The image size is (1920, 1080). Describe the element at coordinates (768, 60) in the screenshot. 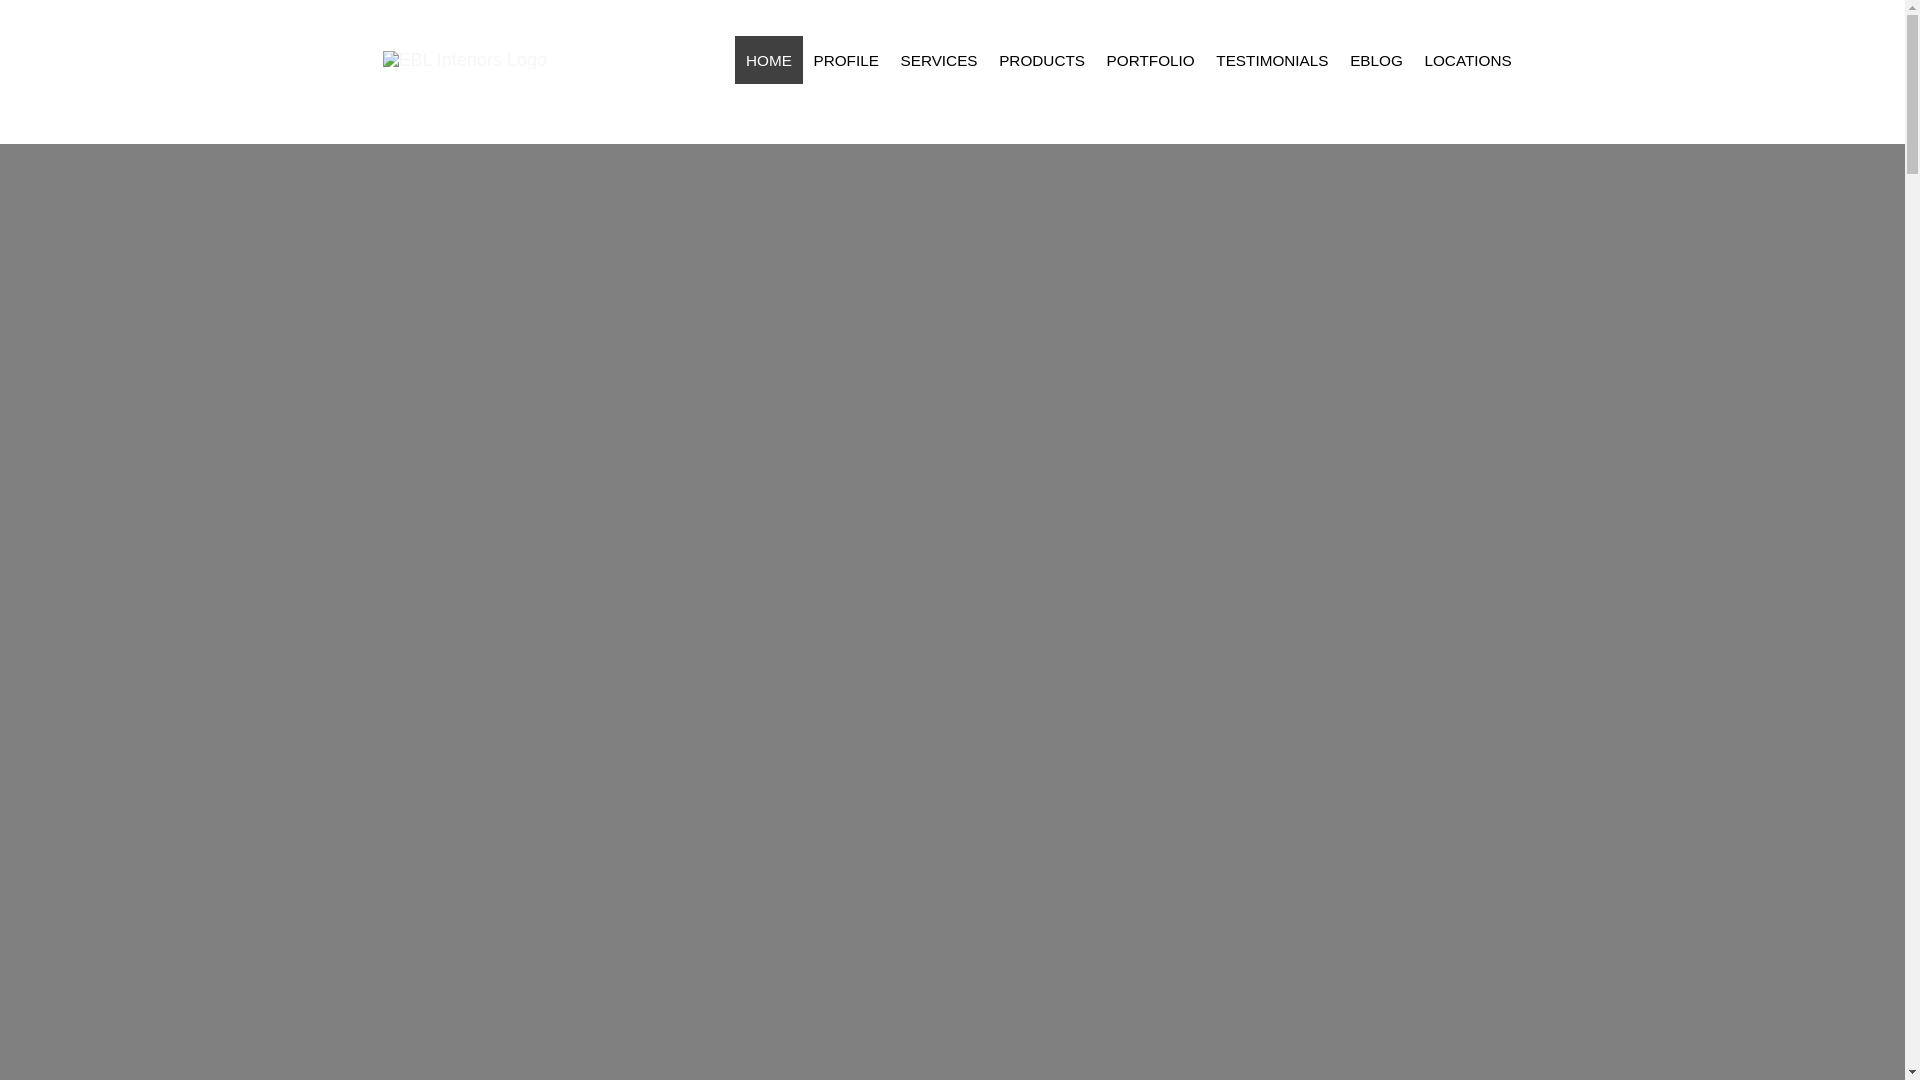

I see `Home` at that location.